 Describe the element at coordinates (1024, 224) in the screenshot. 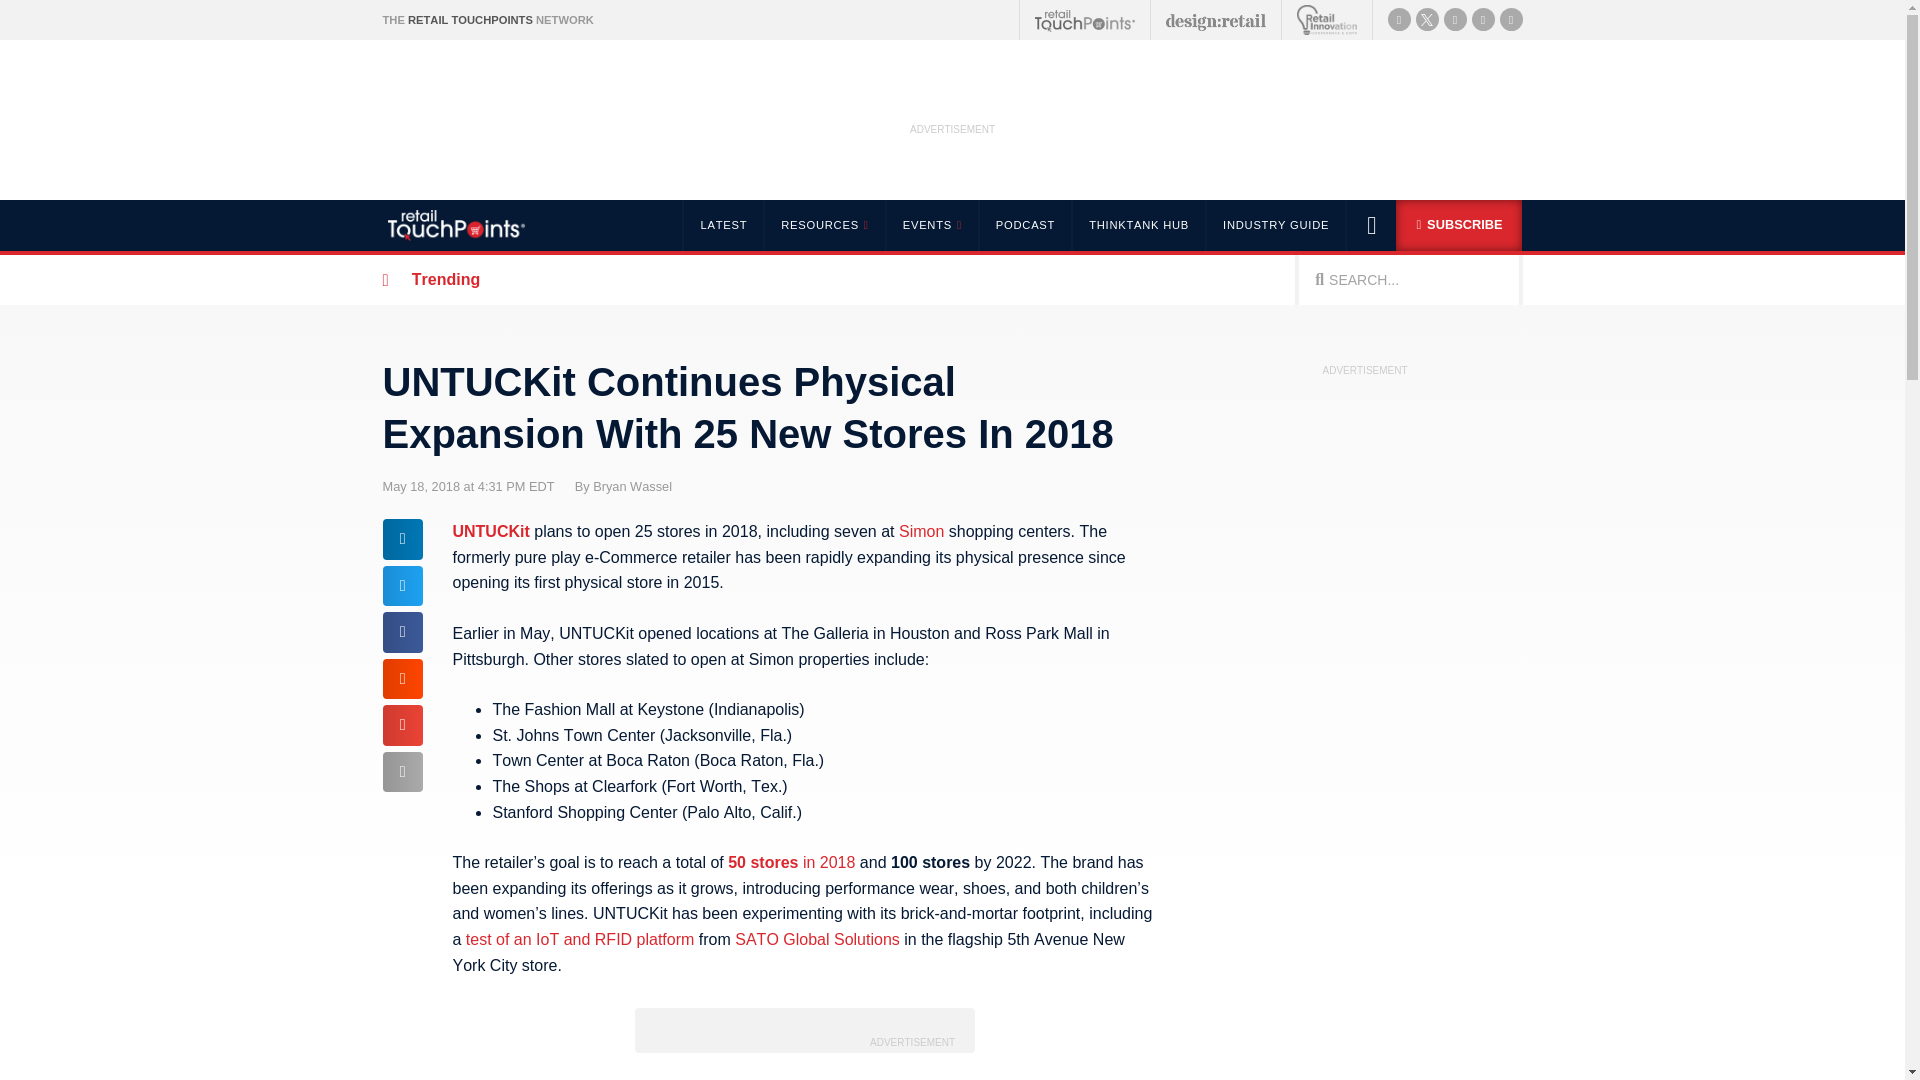

I see `PODCAST` at that location.